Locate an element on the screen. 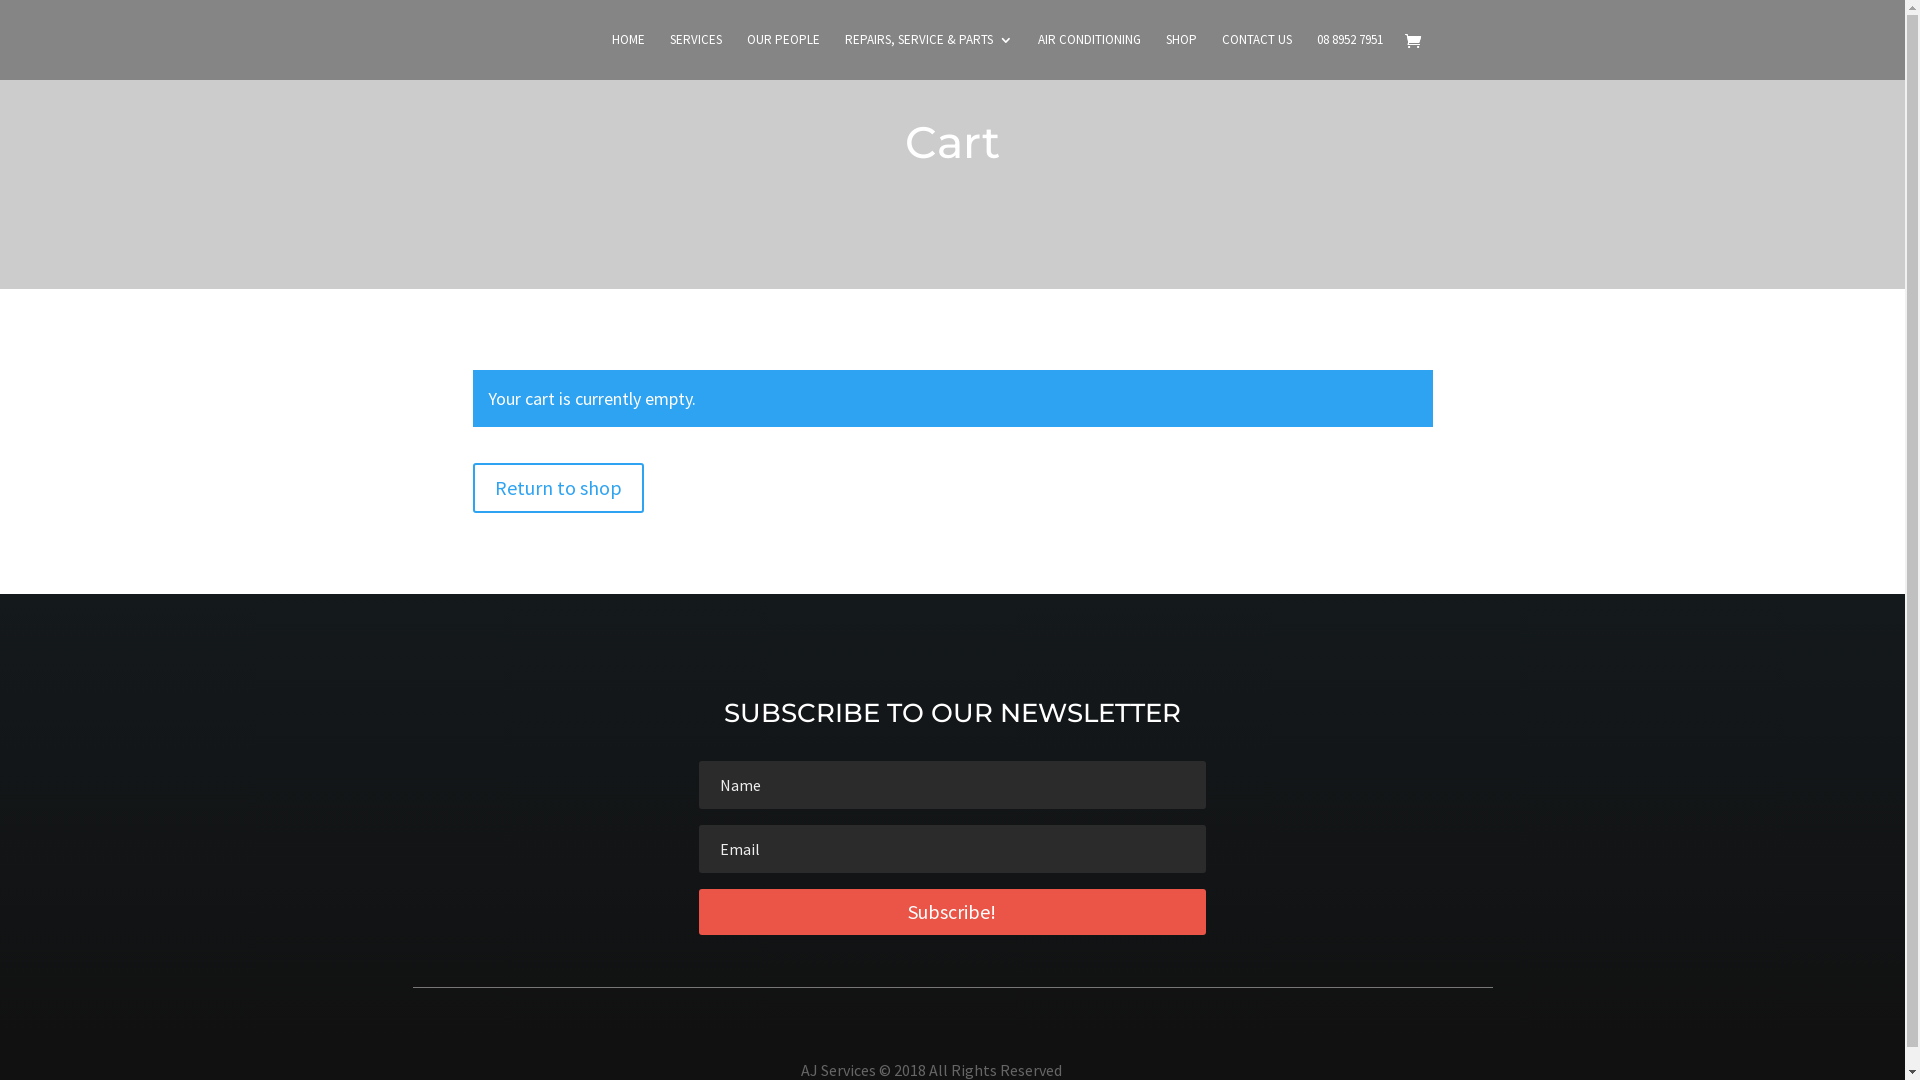  SERVICES is located at coordinates (696, 56).